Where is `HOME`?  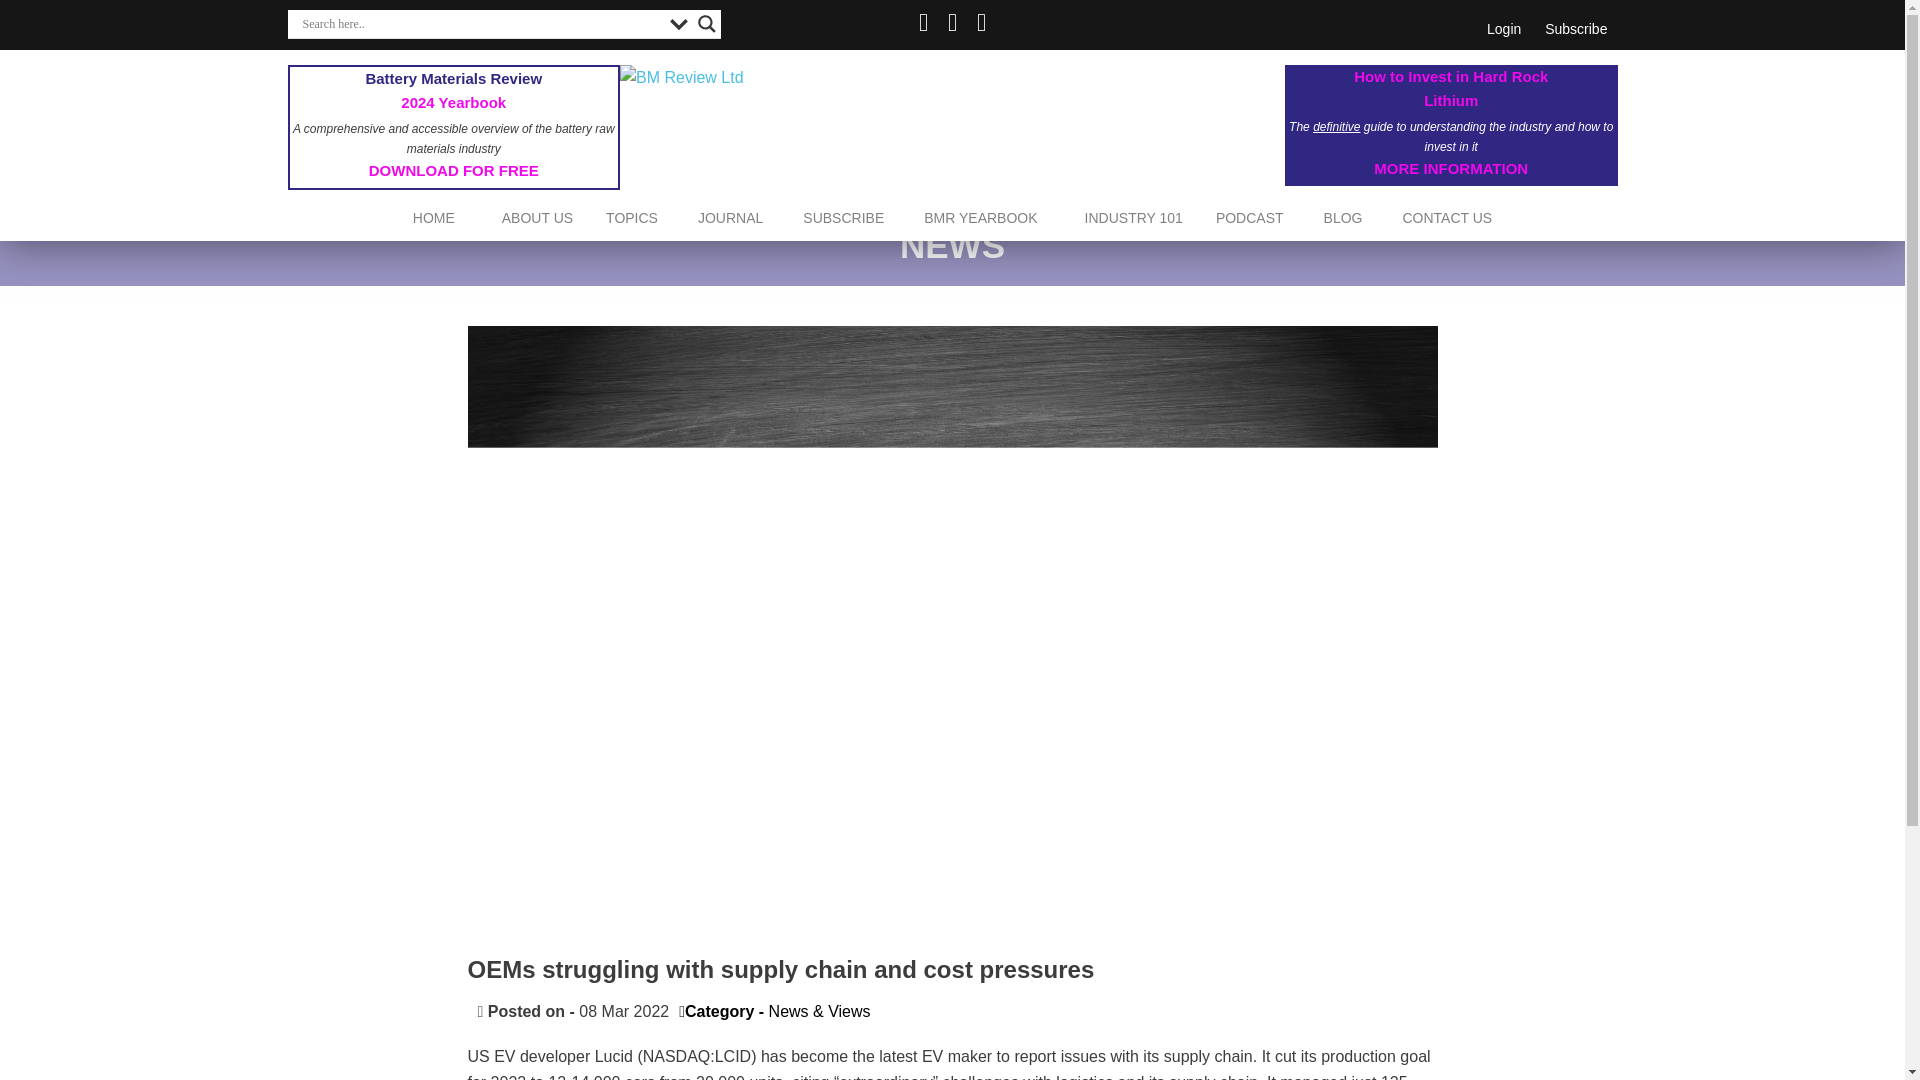
HOME is located at coordinates (434, 218).